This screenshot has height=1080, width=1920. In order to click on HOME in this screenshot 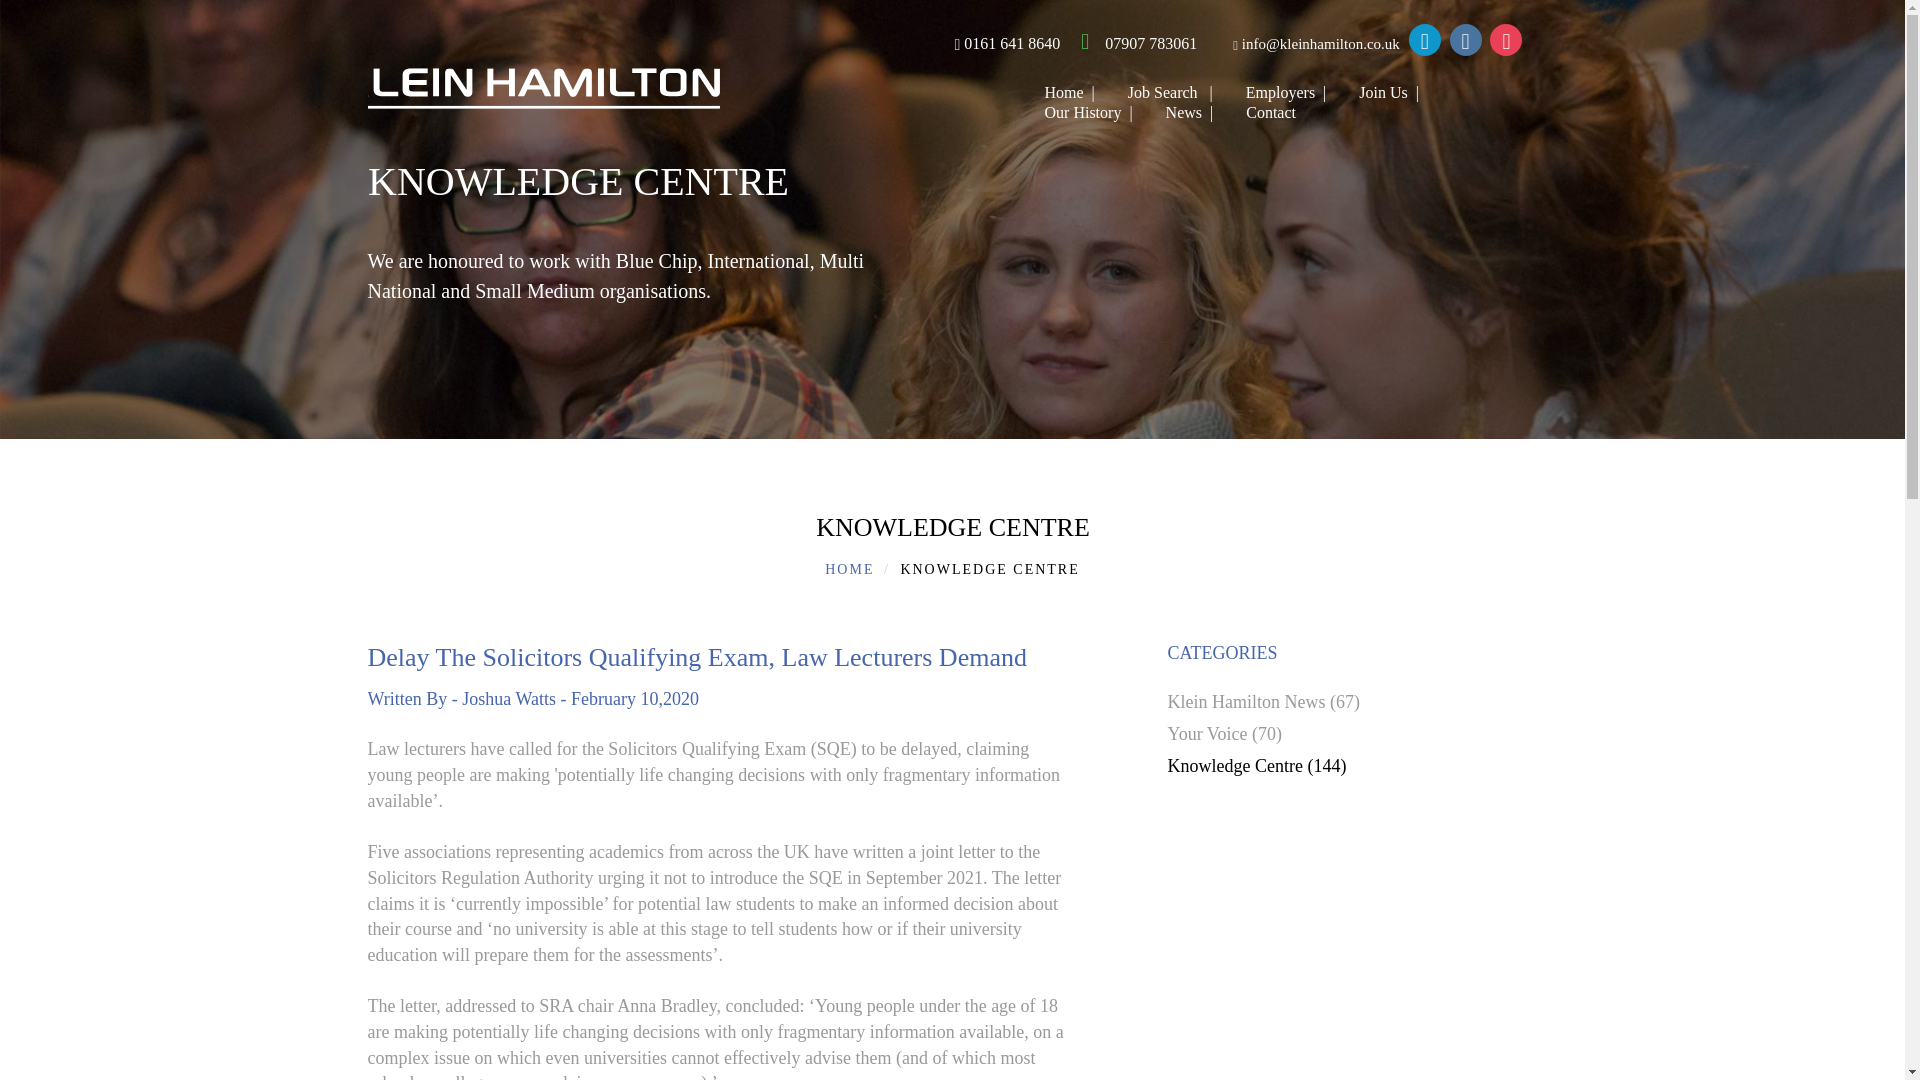, I will do `click(849, 568)`.